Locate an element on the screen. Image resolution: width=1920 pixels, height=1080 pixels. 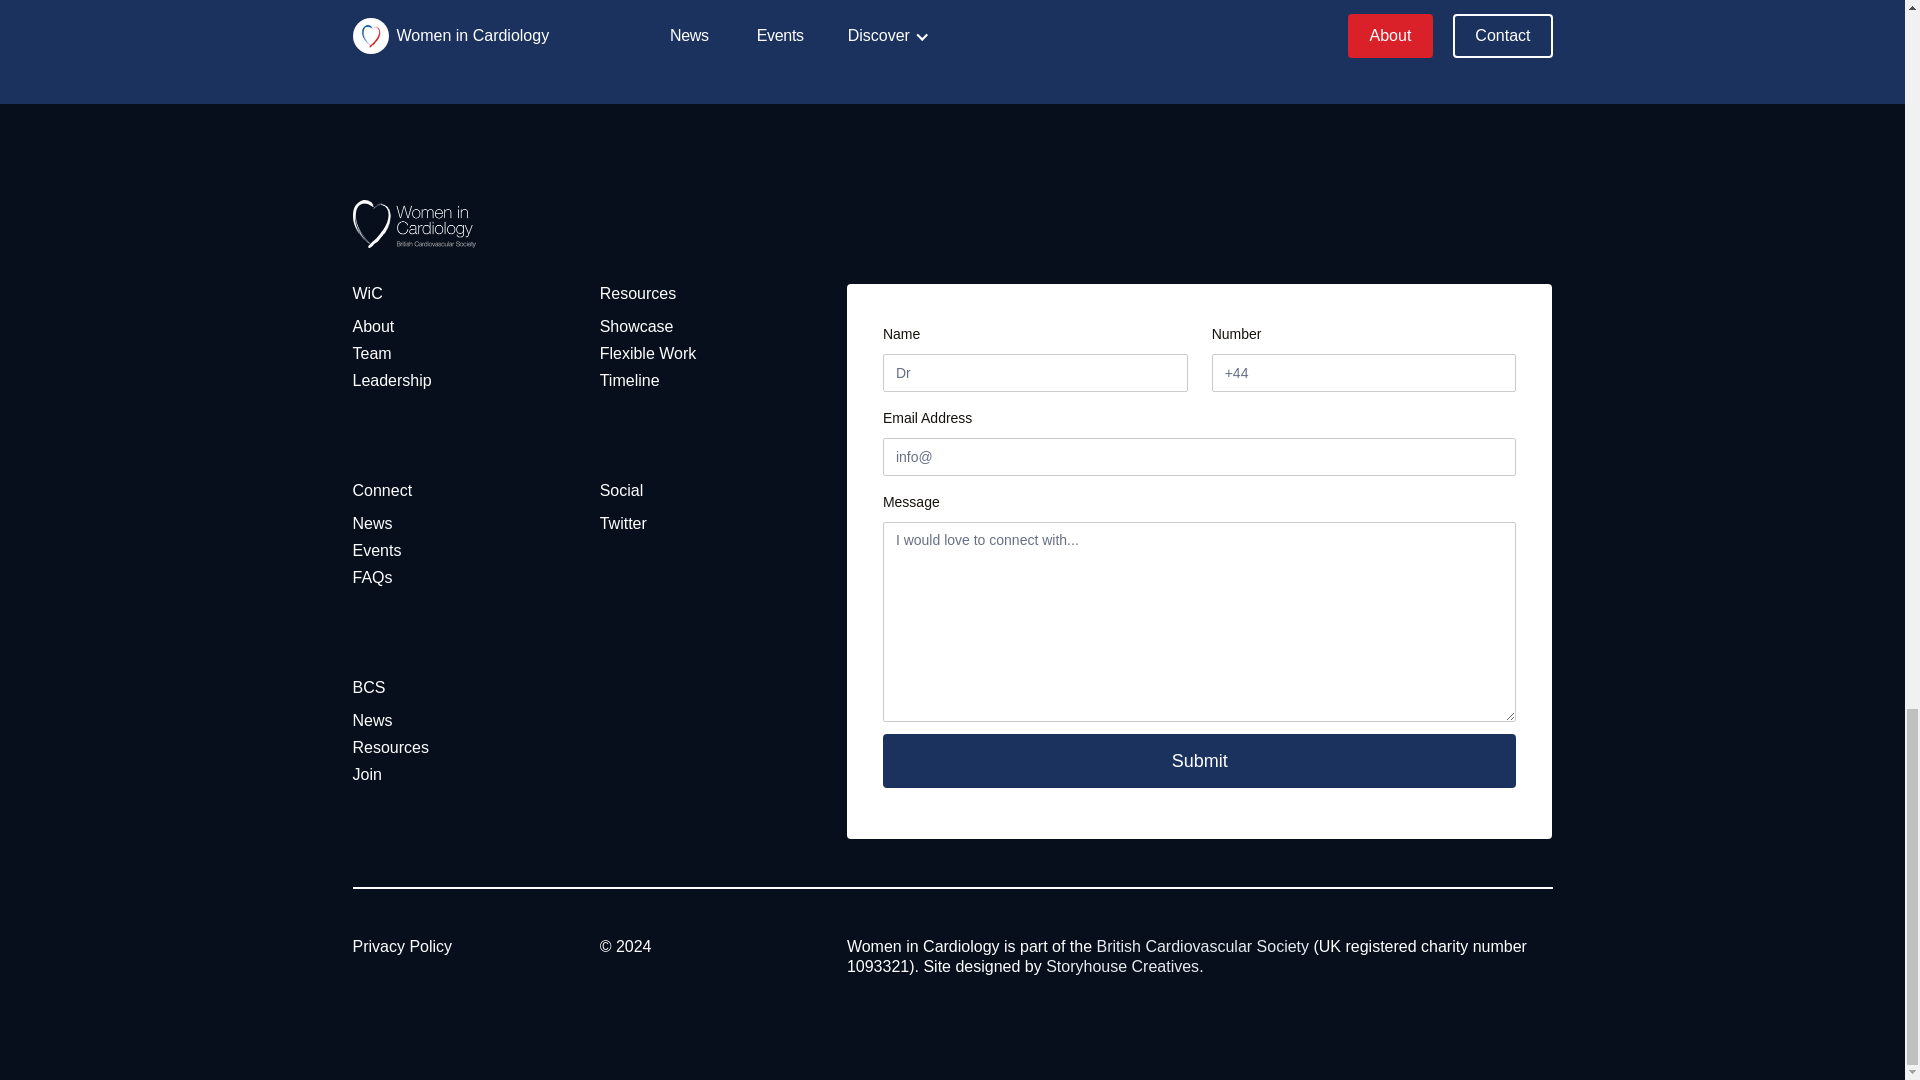
News is located at coordinates (371, 524).